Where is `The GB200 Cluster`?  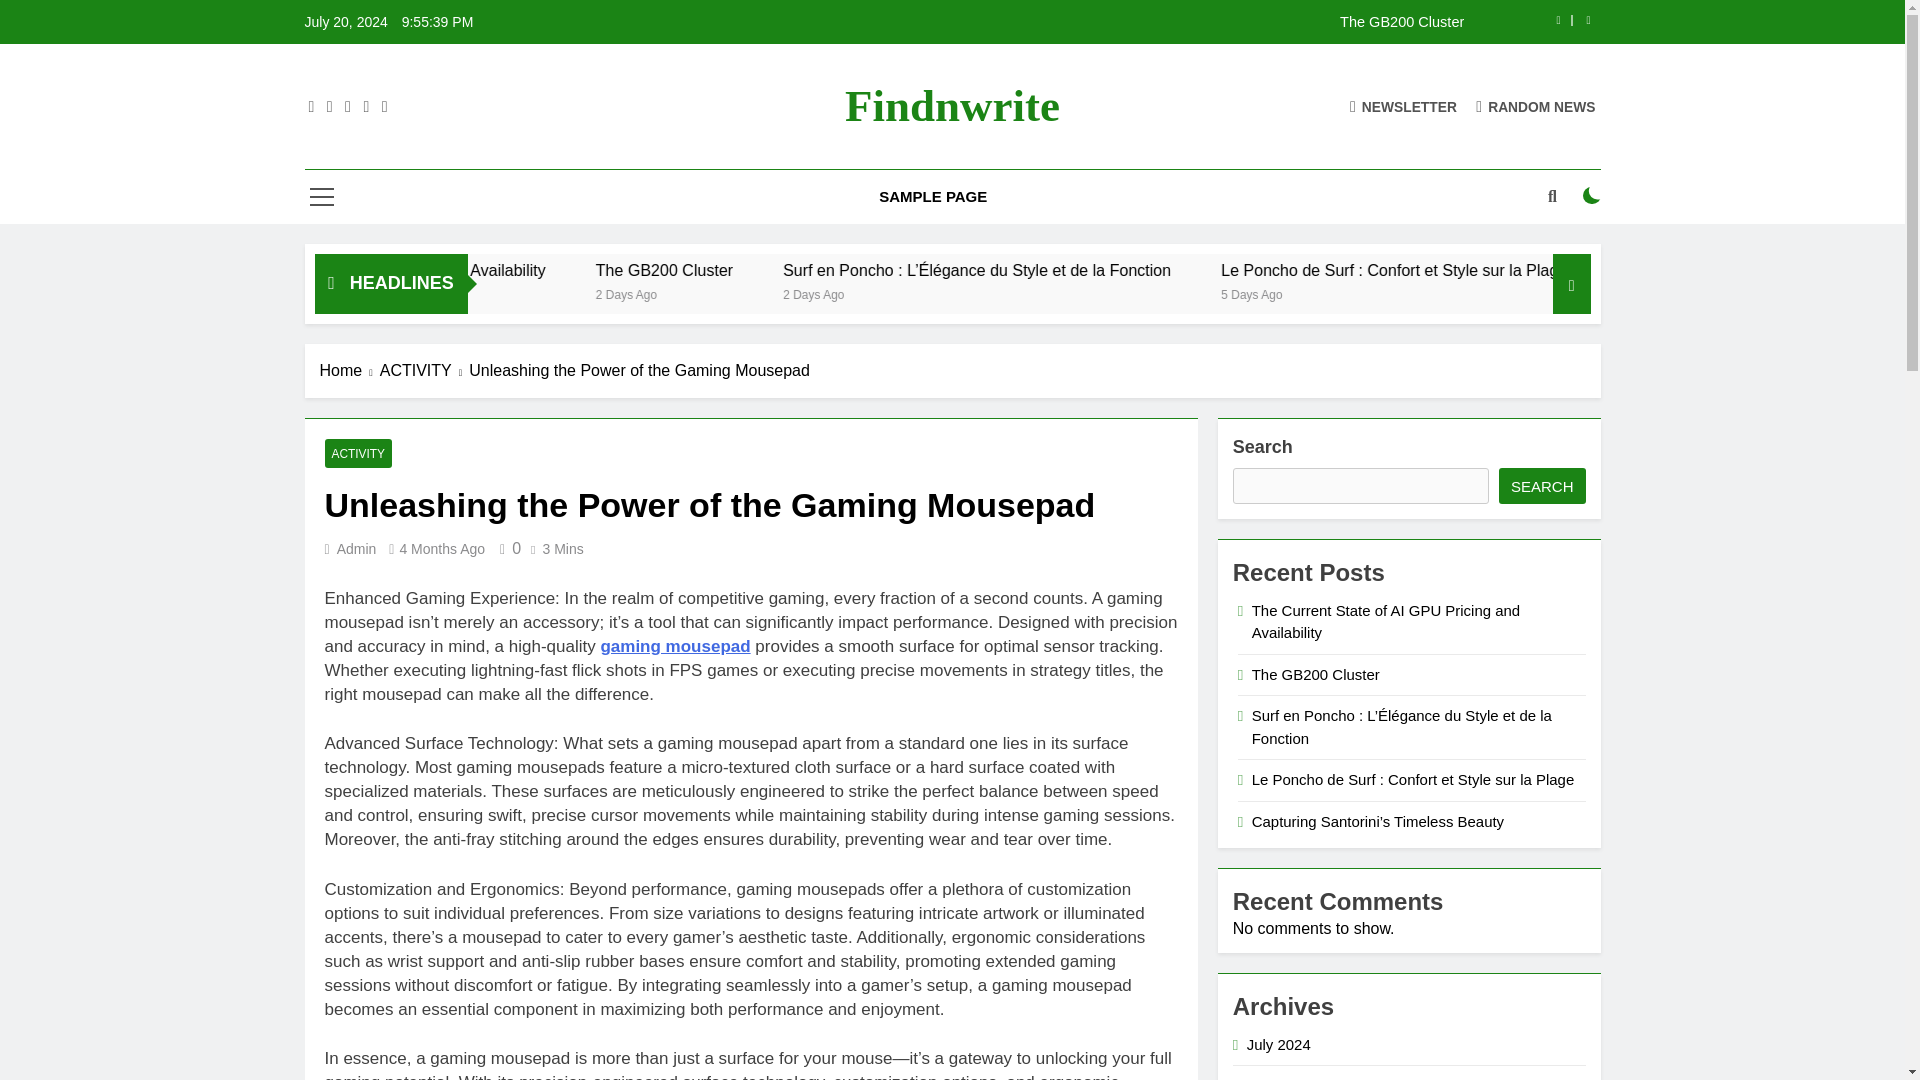
The GB200 Cluster is located at coordinates (921, 270).